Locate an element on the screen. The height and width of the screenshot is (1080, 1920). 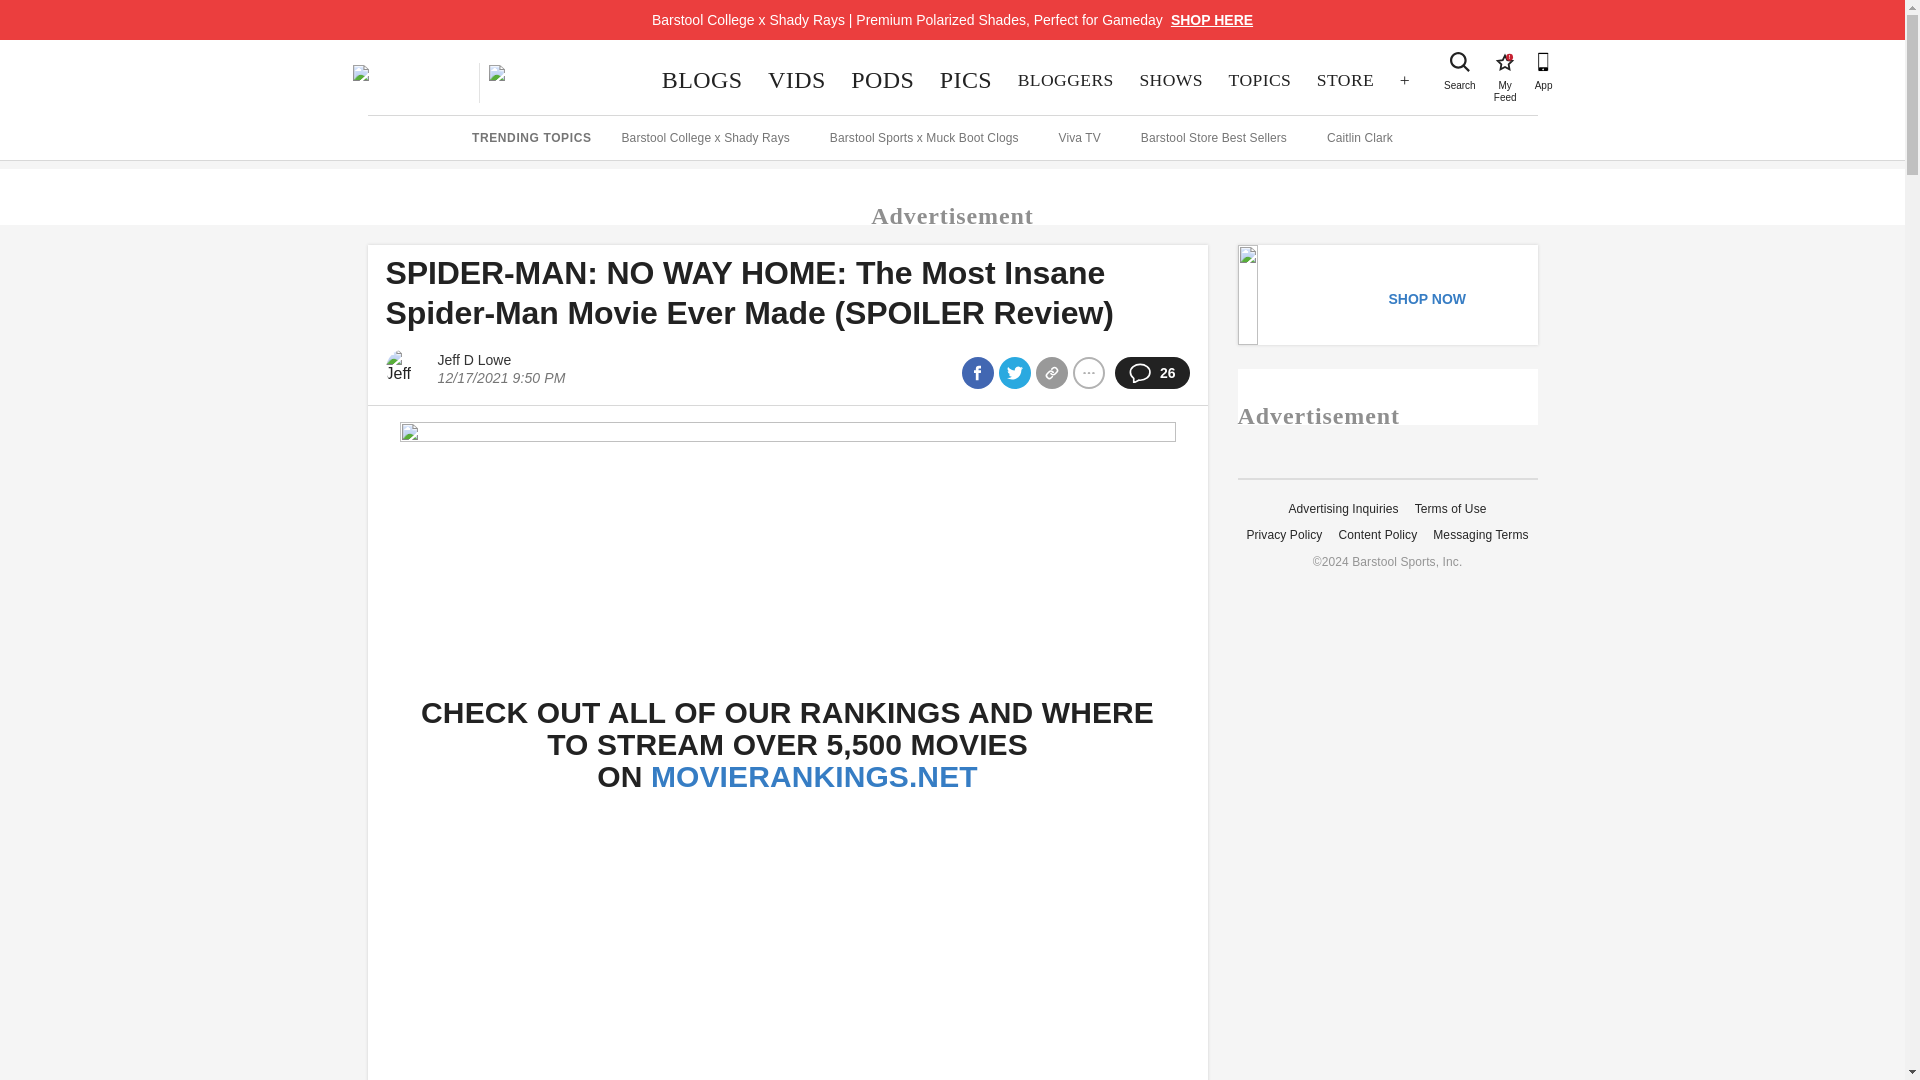
SHOP HERE is located at coordinates (1212, 20).